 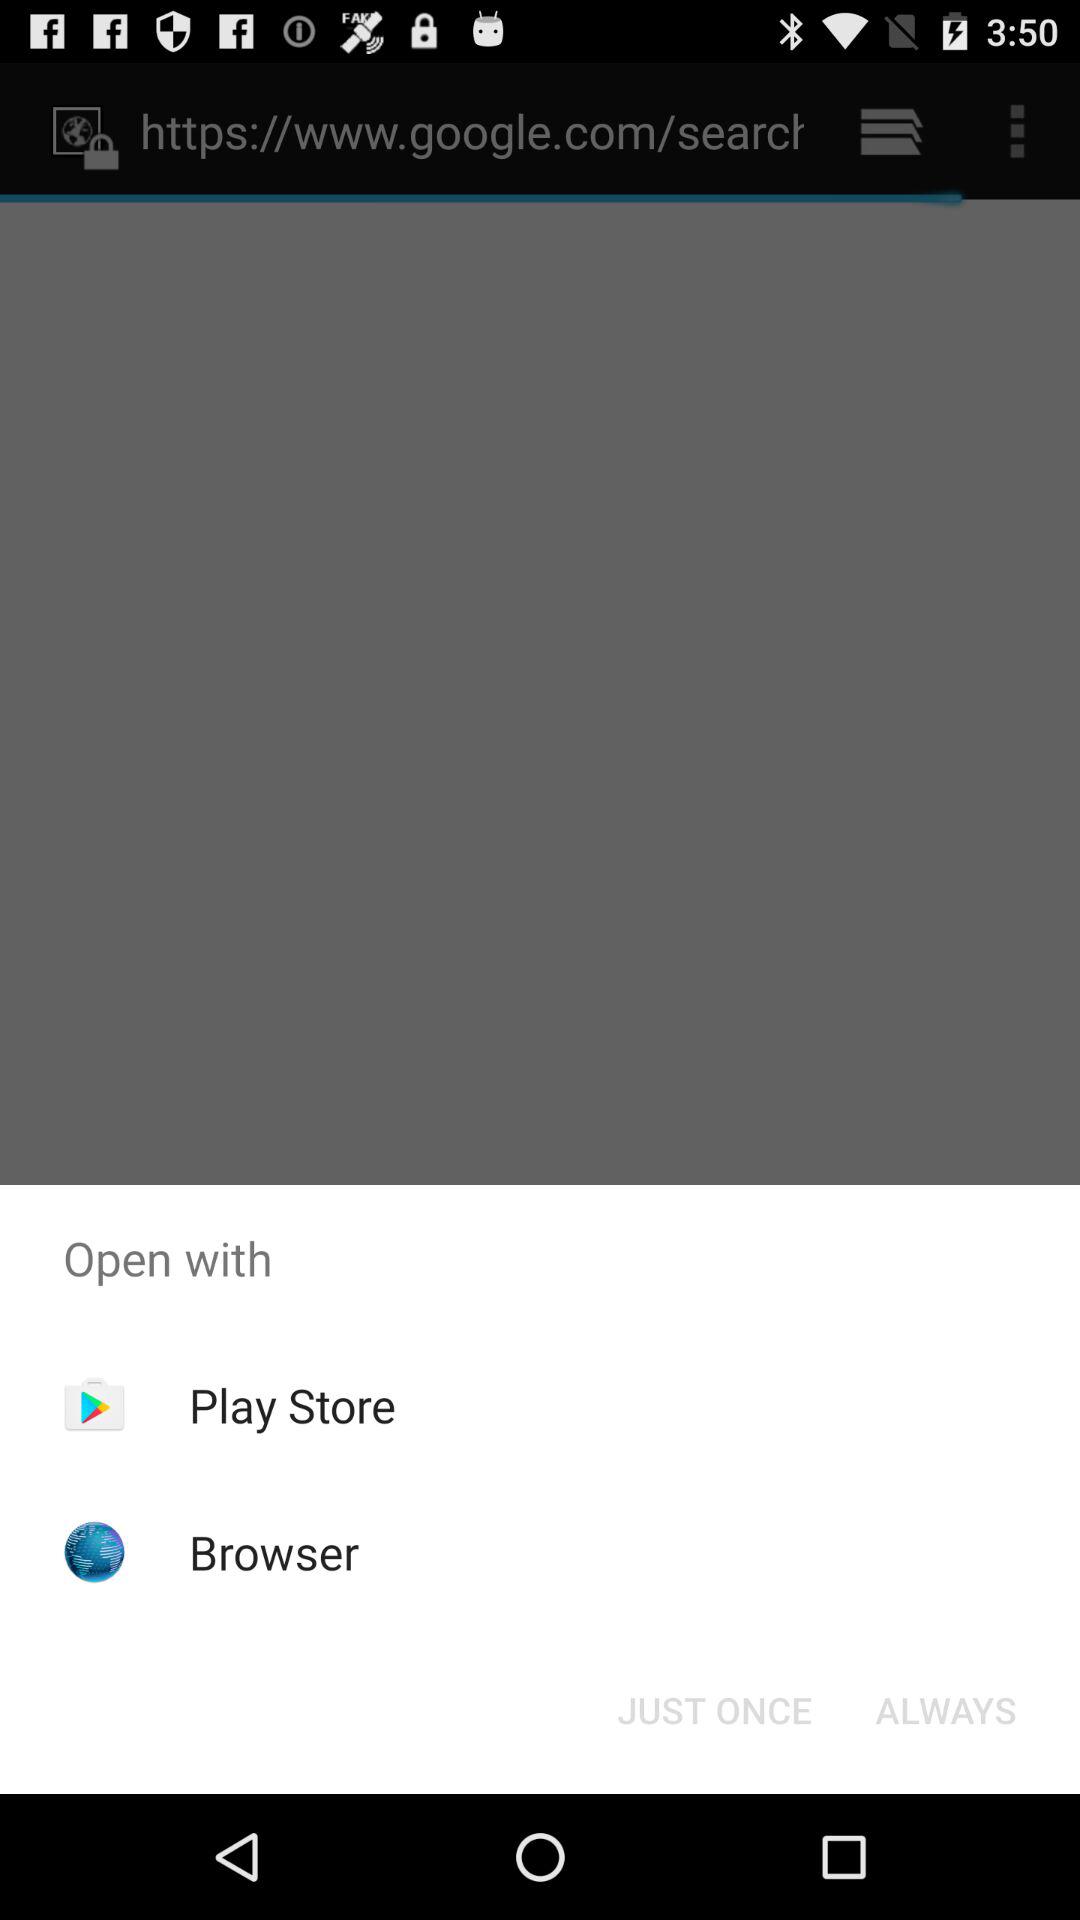 What do you see at coordinates (946, 1710) in the screenshot?
I see `turn on the icon to the right of just once` at bounding box center [946, 1710].